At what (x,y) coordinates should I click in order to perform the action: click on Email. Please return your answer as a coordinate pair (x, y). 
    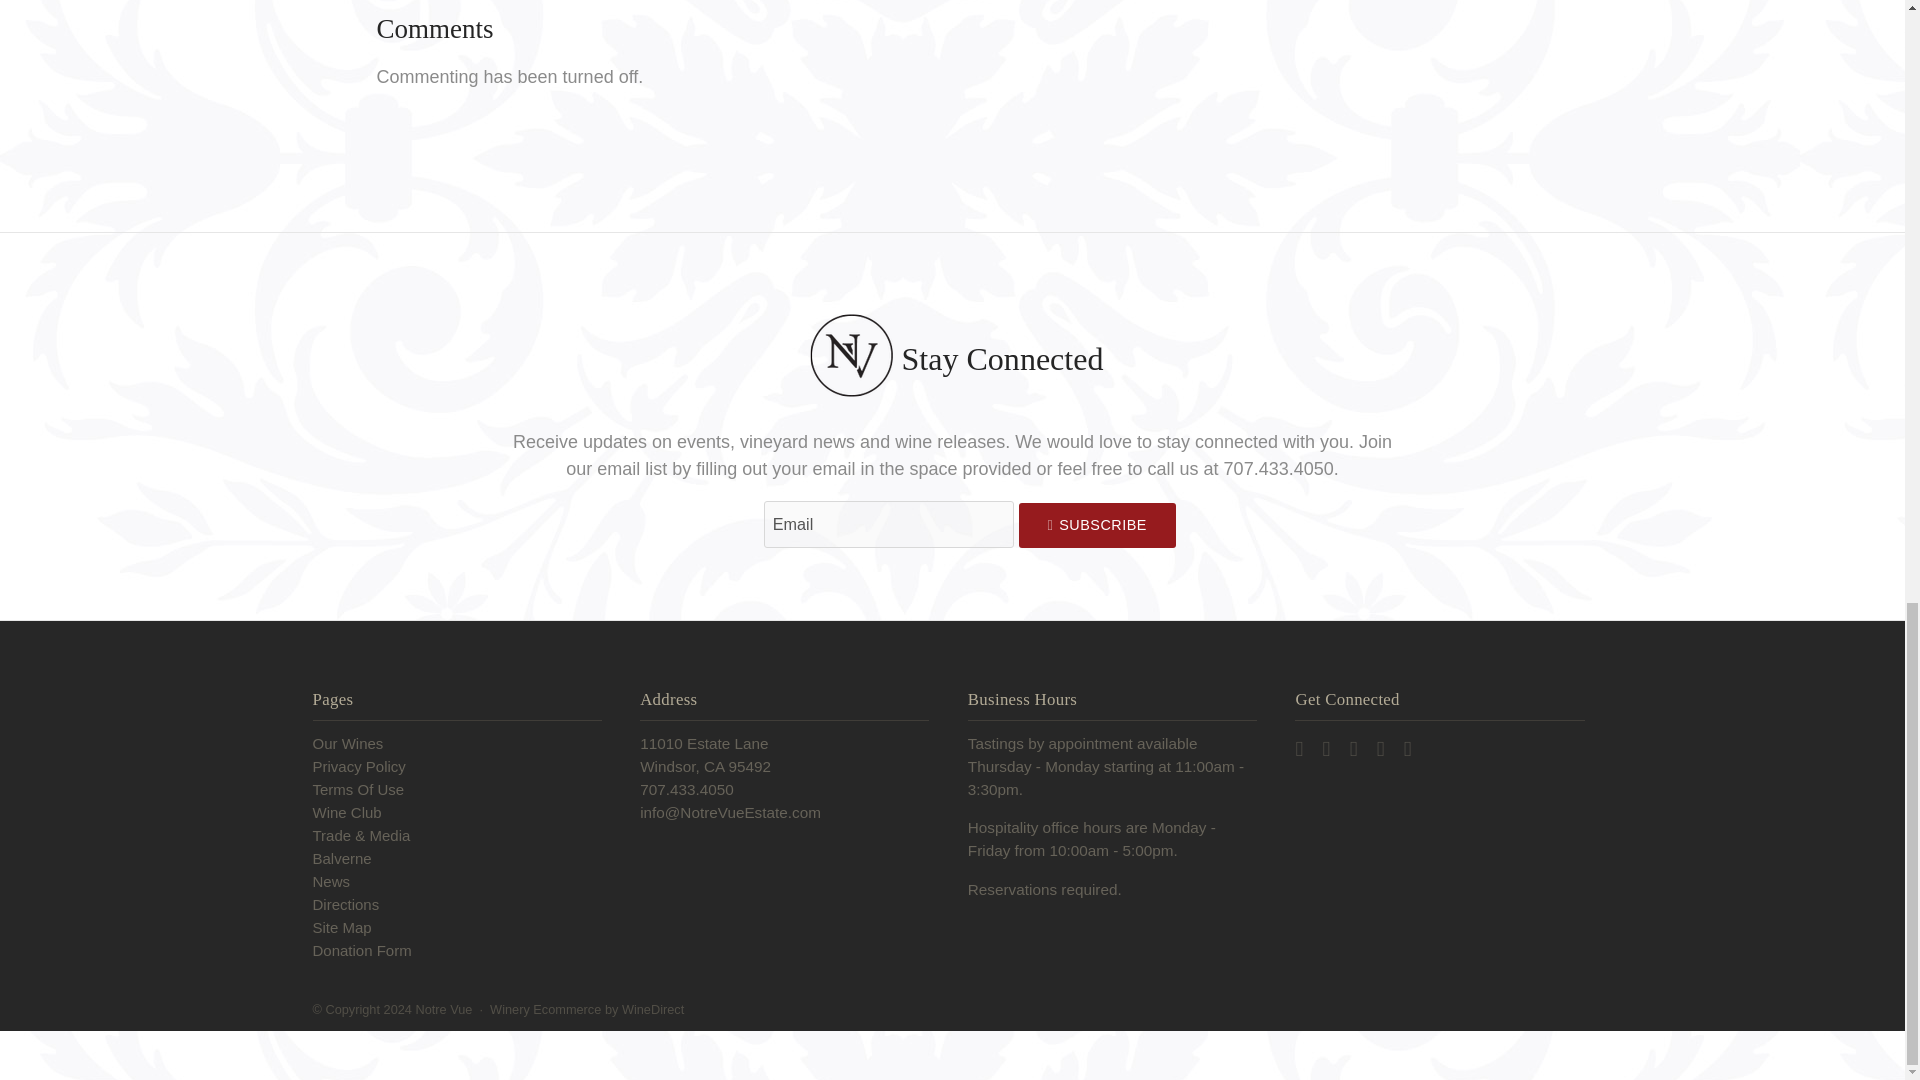
    Looking at the image, I should click on (888, 524).